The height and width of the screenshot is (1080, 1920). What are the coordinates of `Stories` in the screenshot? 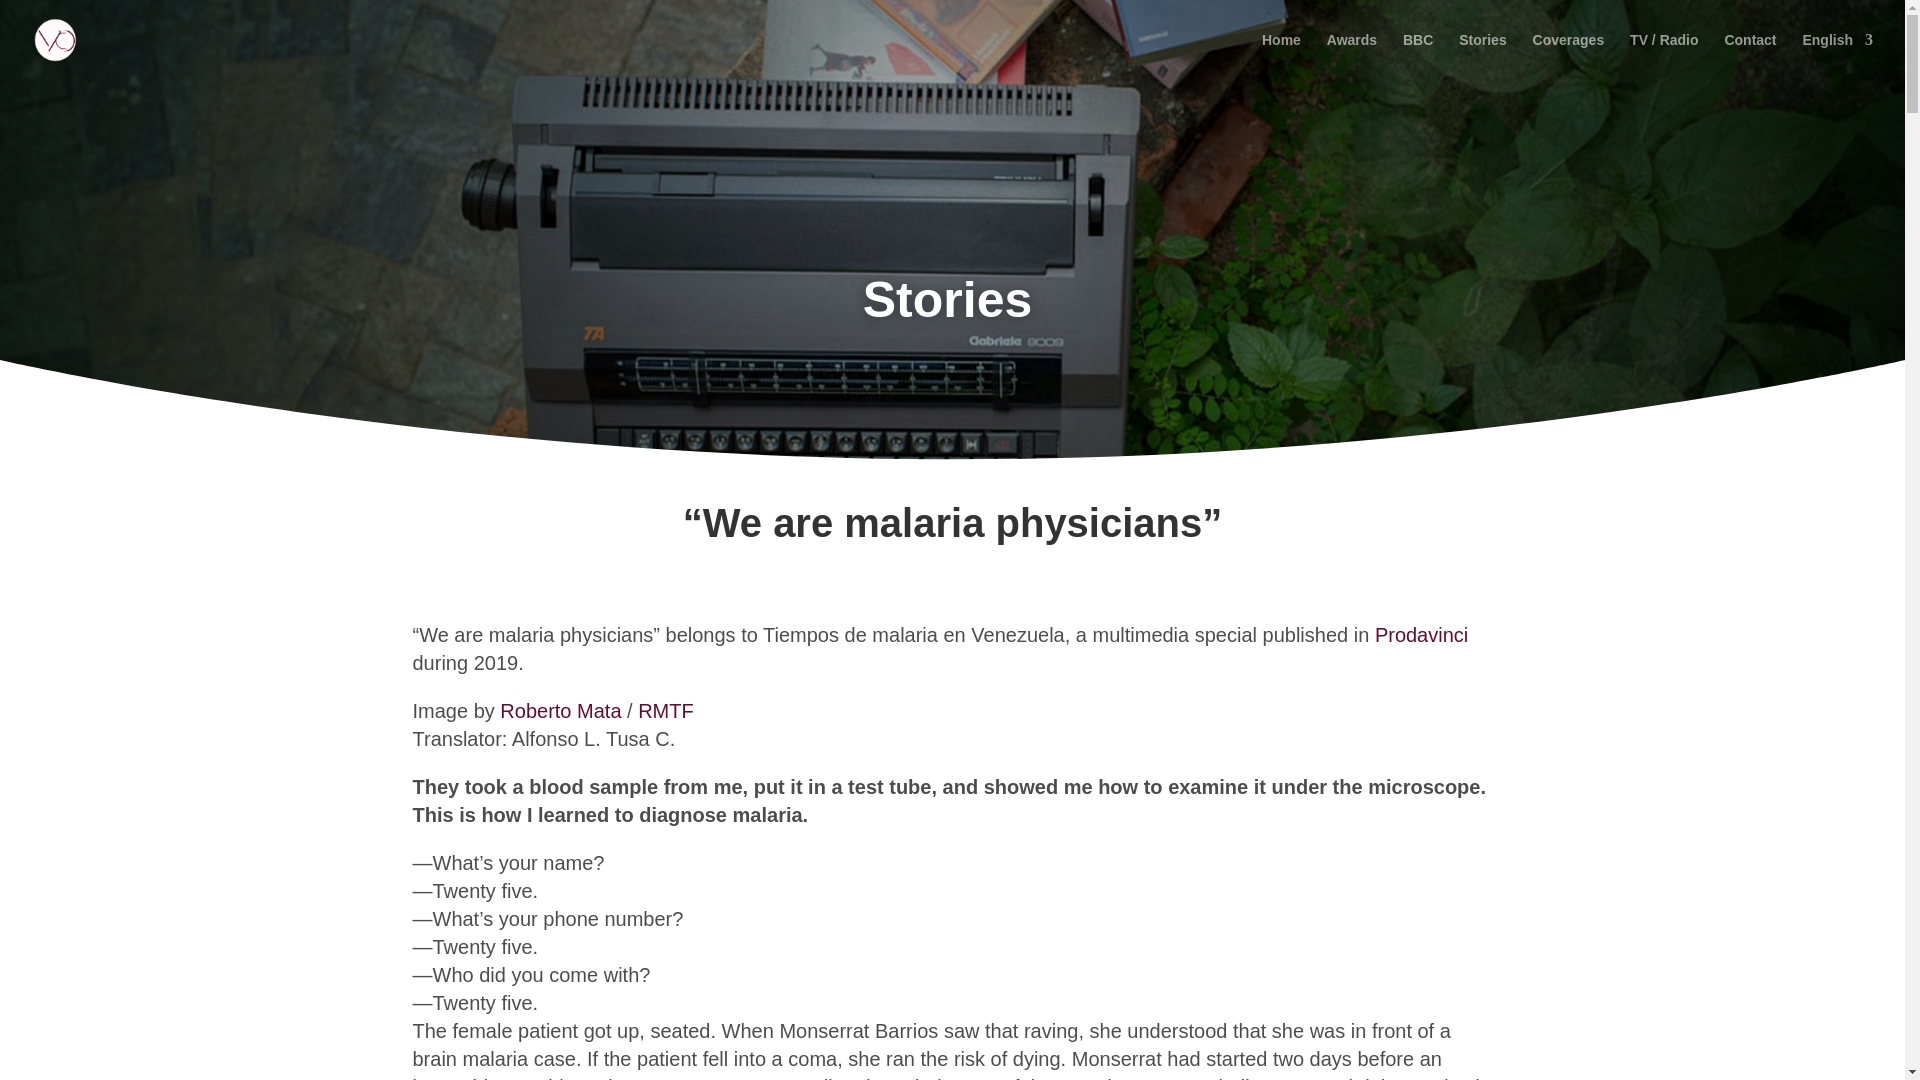 It's located at (1482, 56).